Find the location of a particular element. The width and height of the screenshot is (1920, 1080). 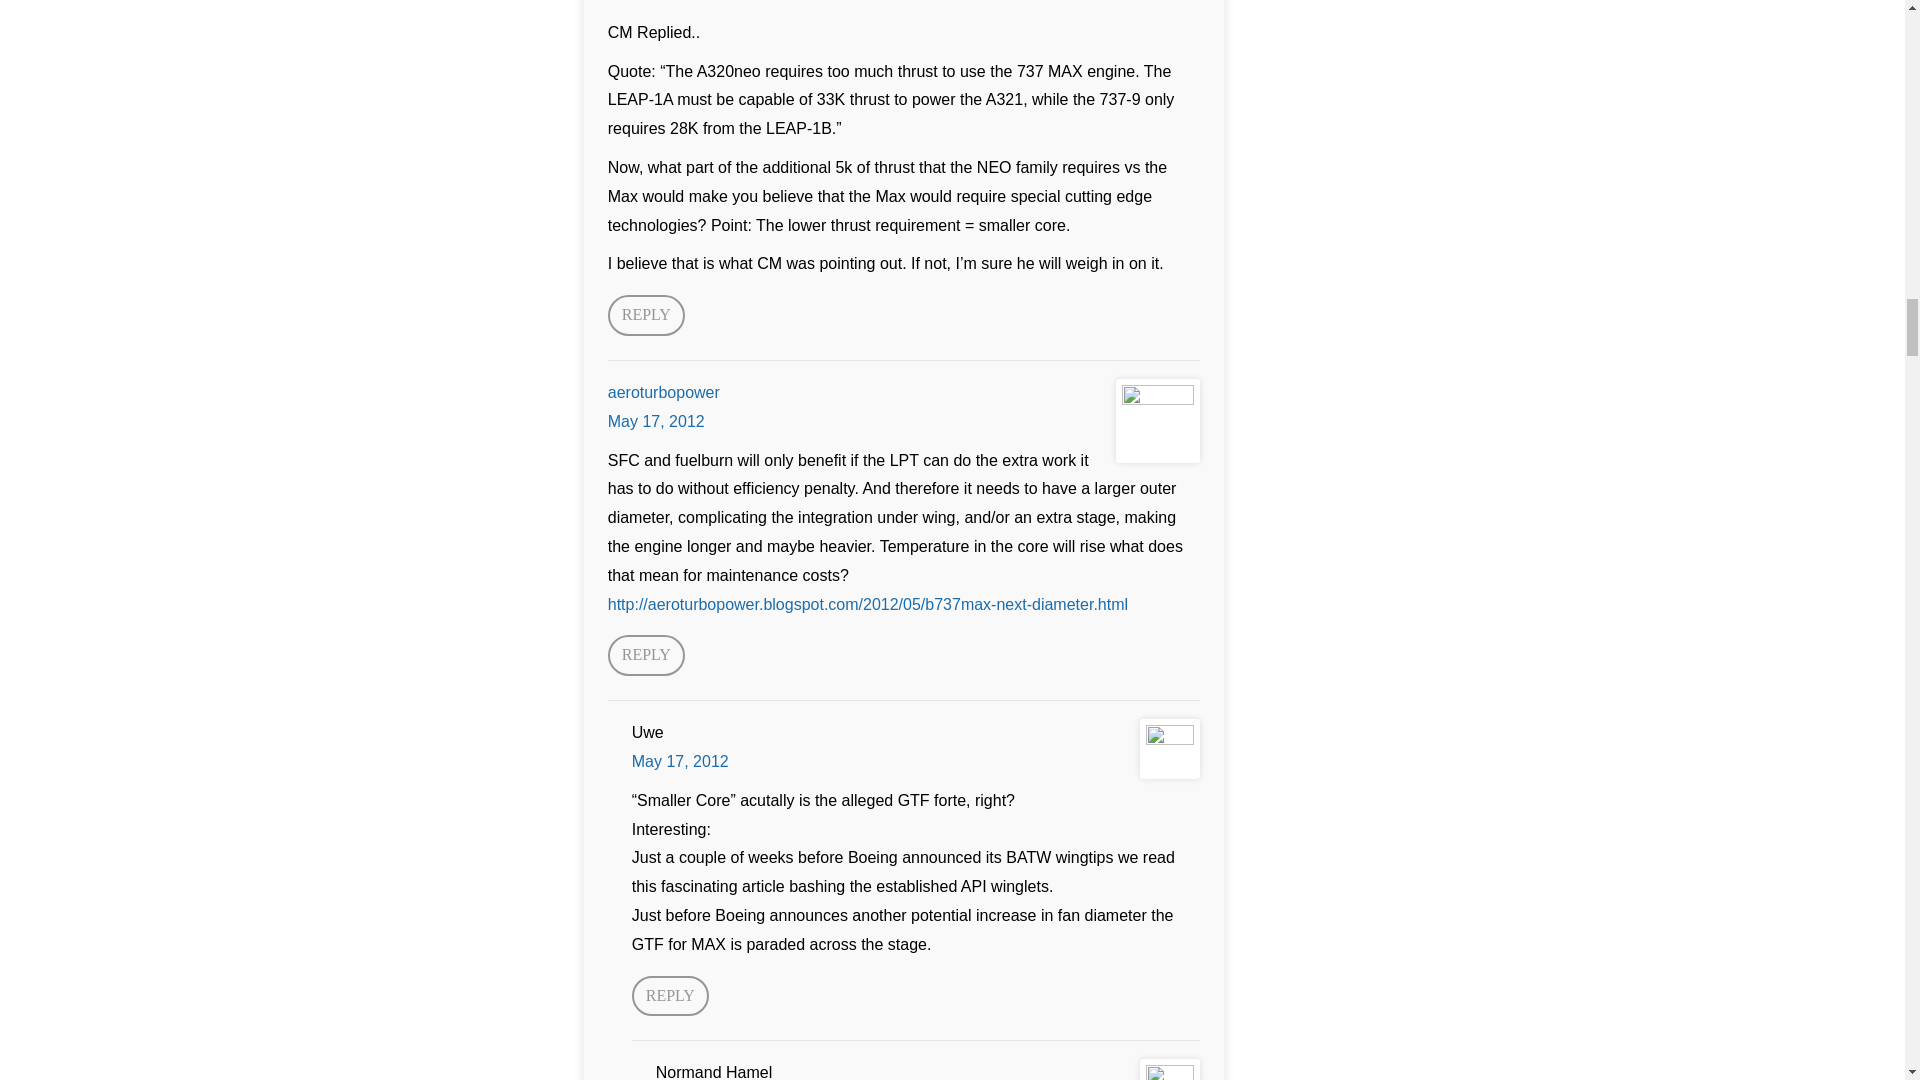

REPLY is located at coordinates (646, 314).